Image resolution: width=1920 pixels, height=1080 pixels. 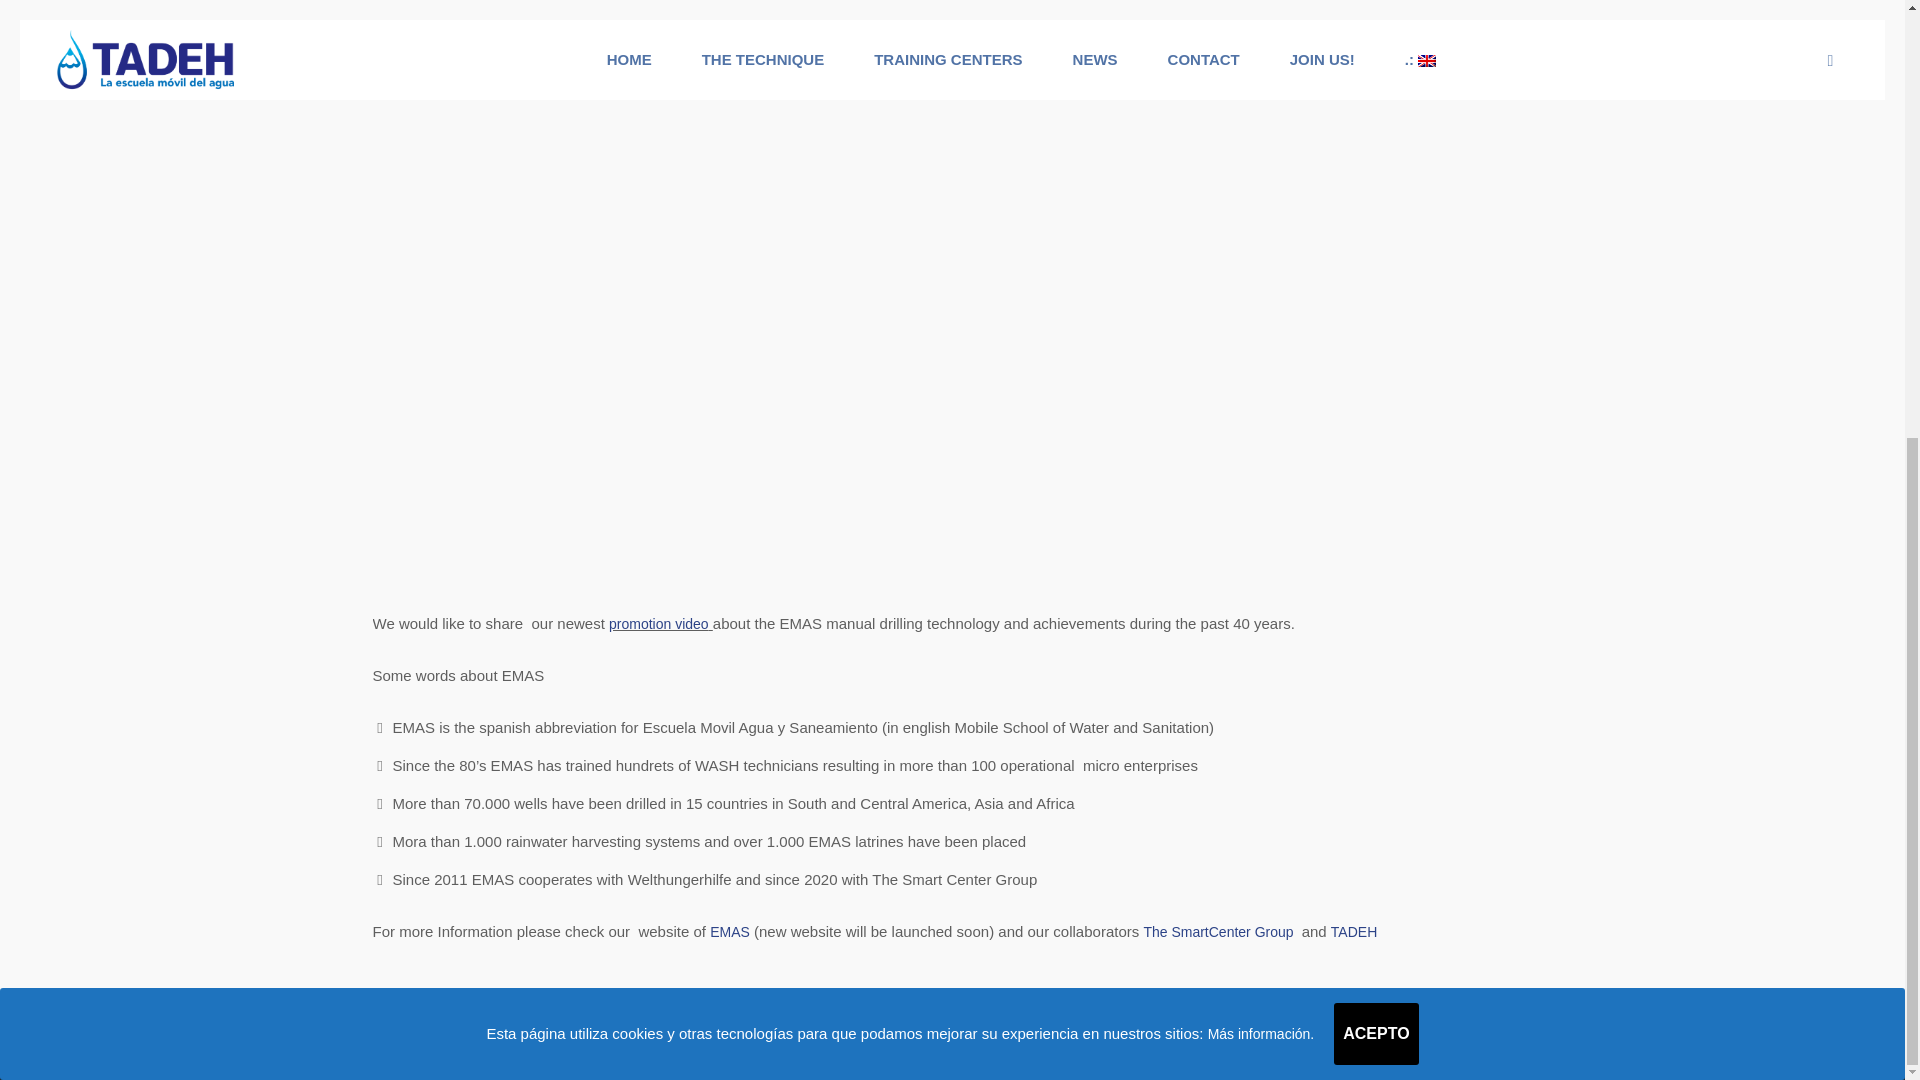 What do you see at coordinates (1376, 304) in the screenshot?
I see `ACEPTO` at bounding box center [1376, 304].